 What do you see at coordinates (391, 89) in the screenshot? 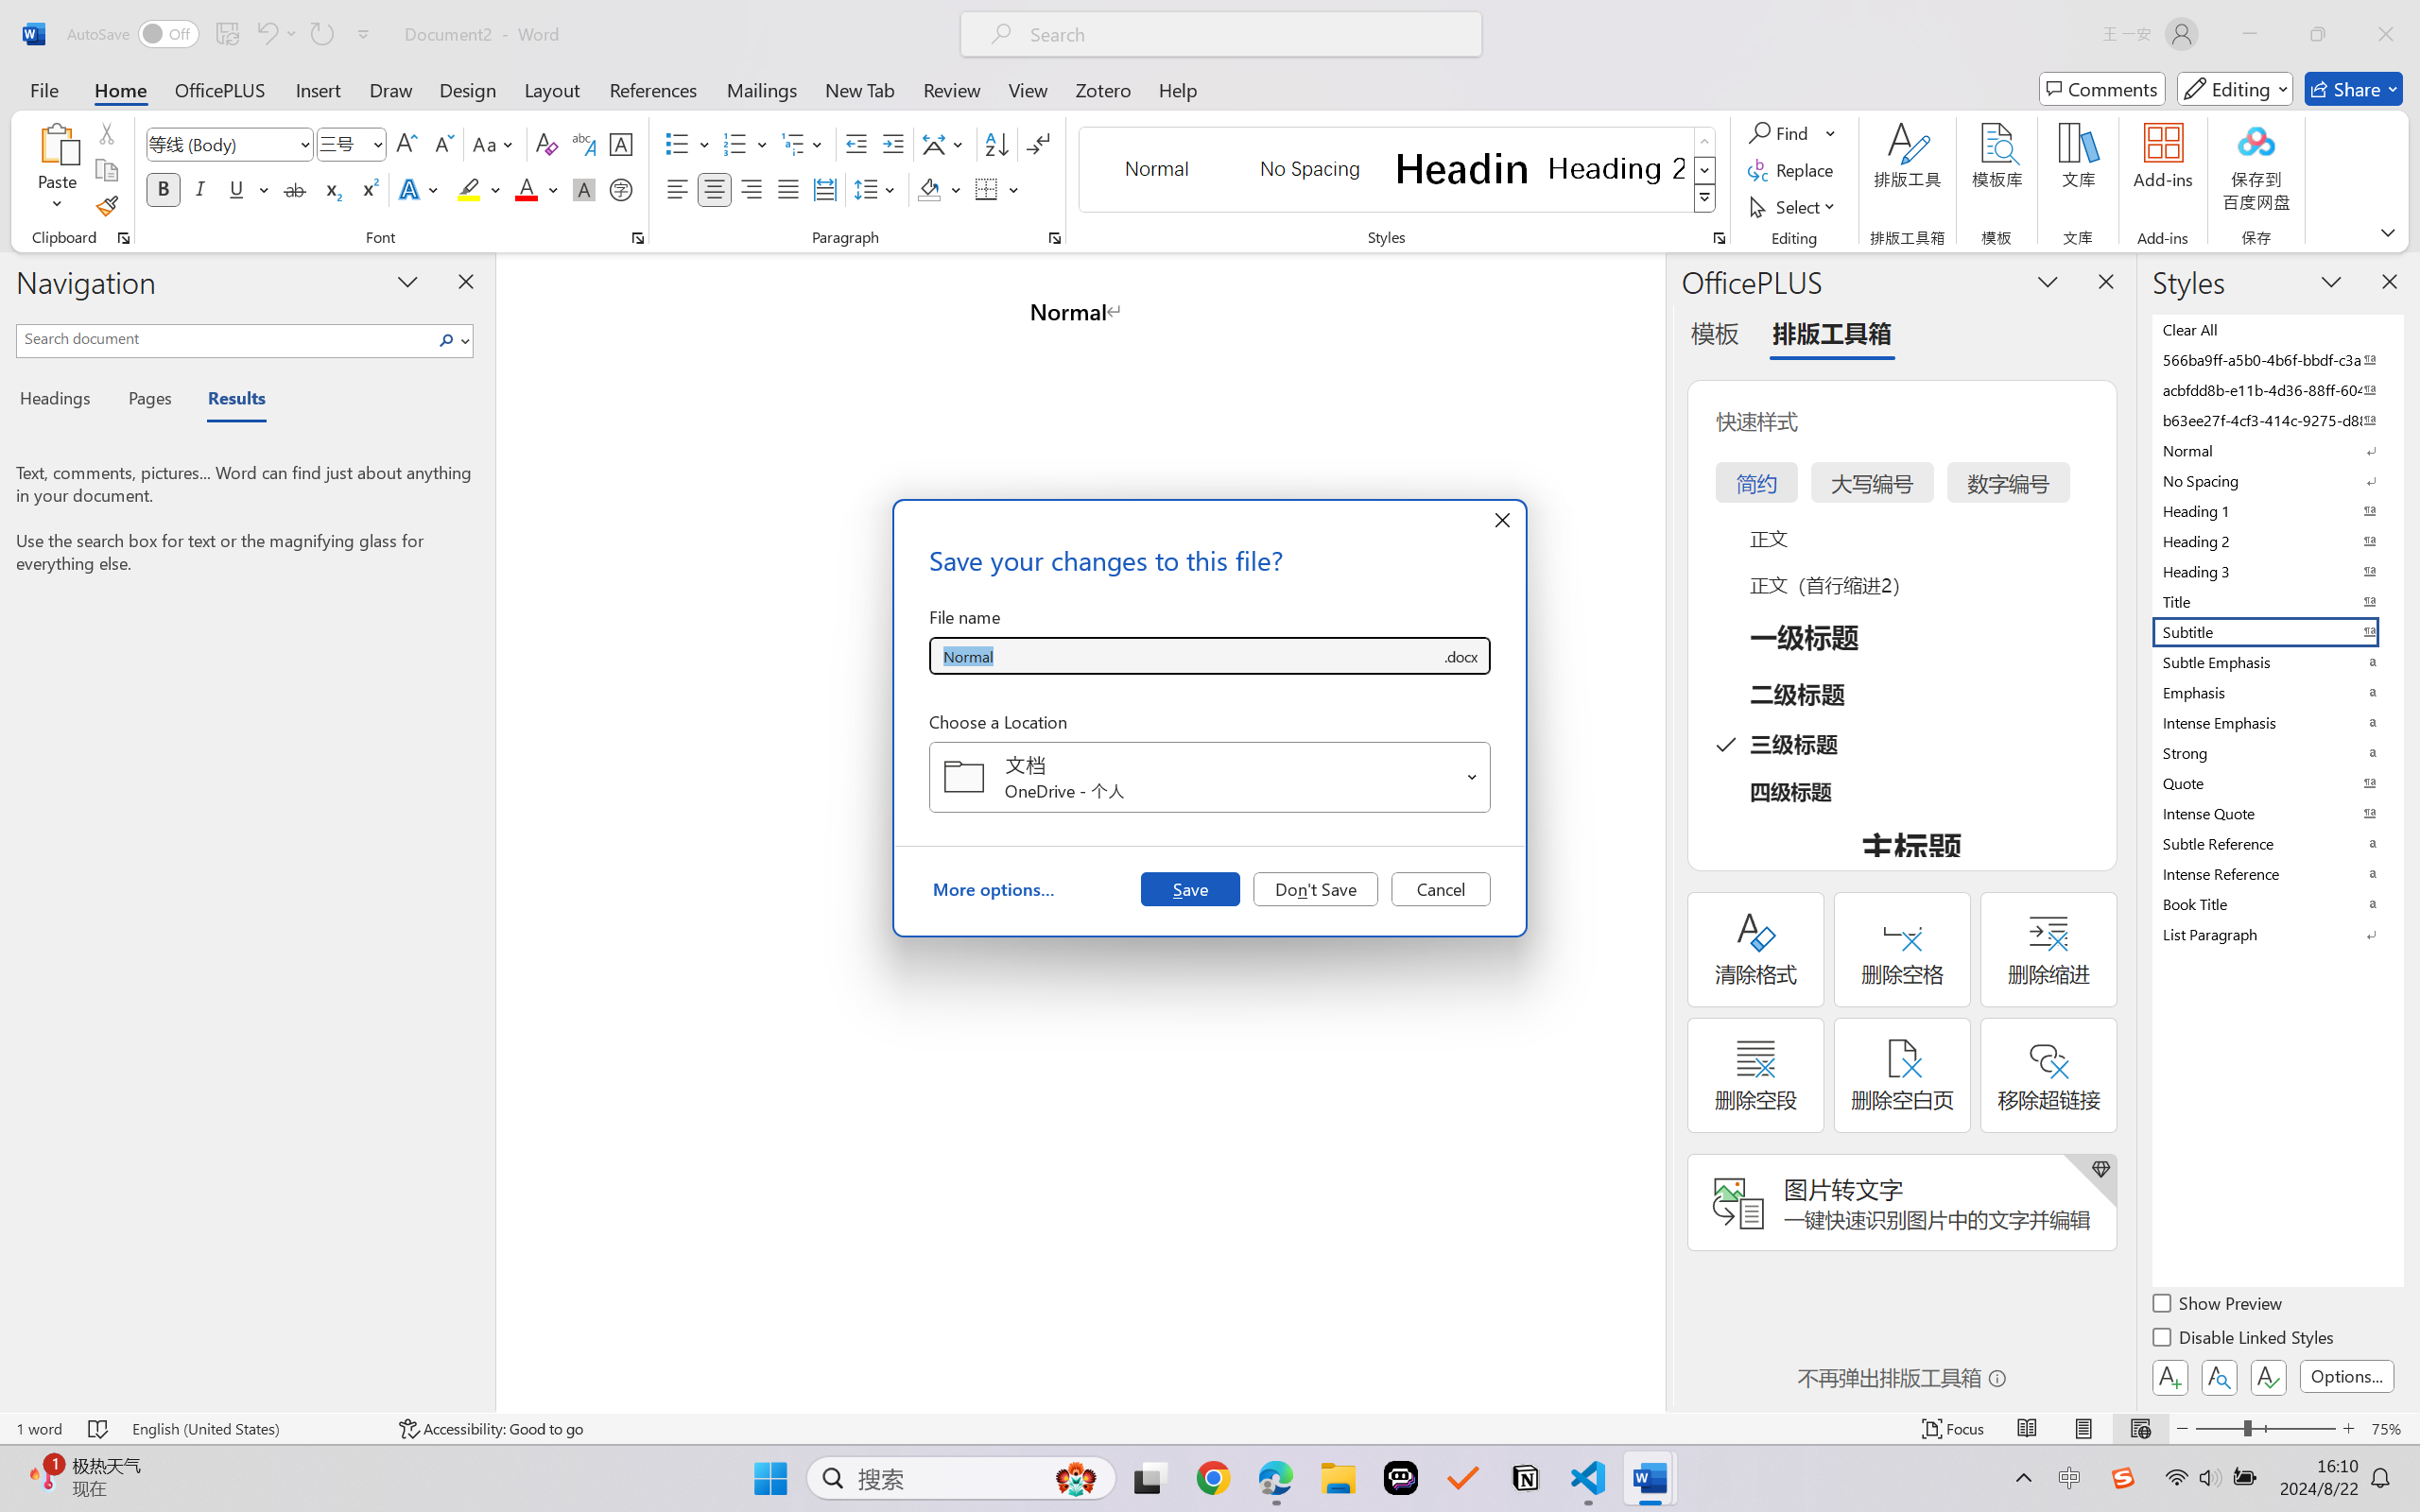
I see `Draw` at bounding box center [391, 89].